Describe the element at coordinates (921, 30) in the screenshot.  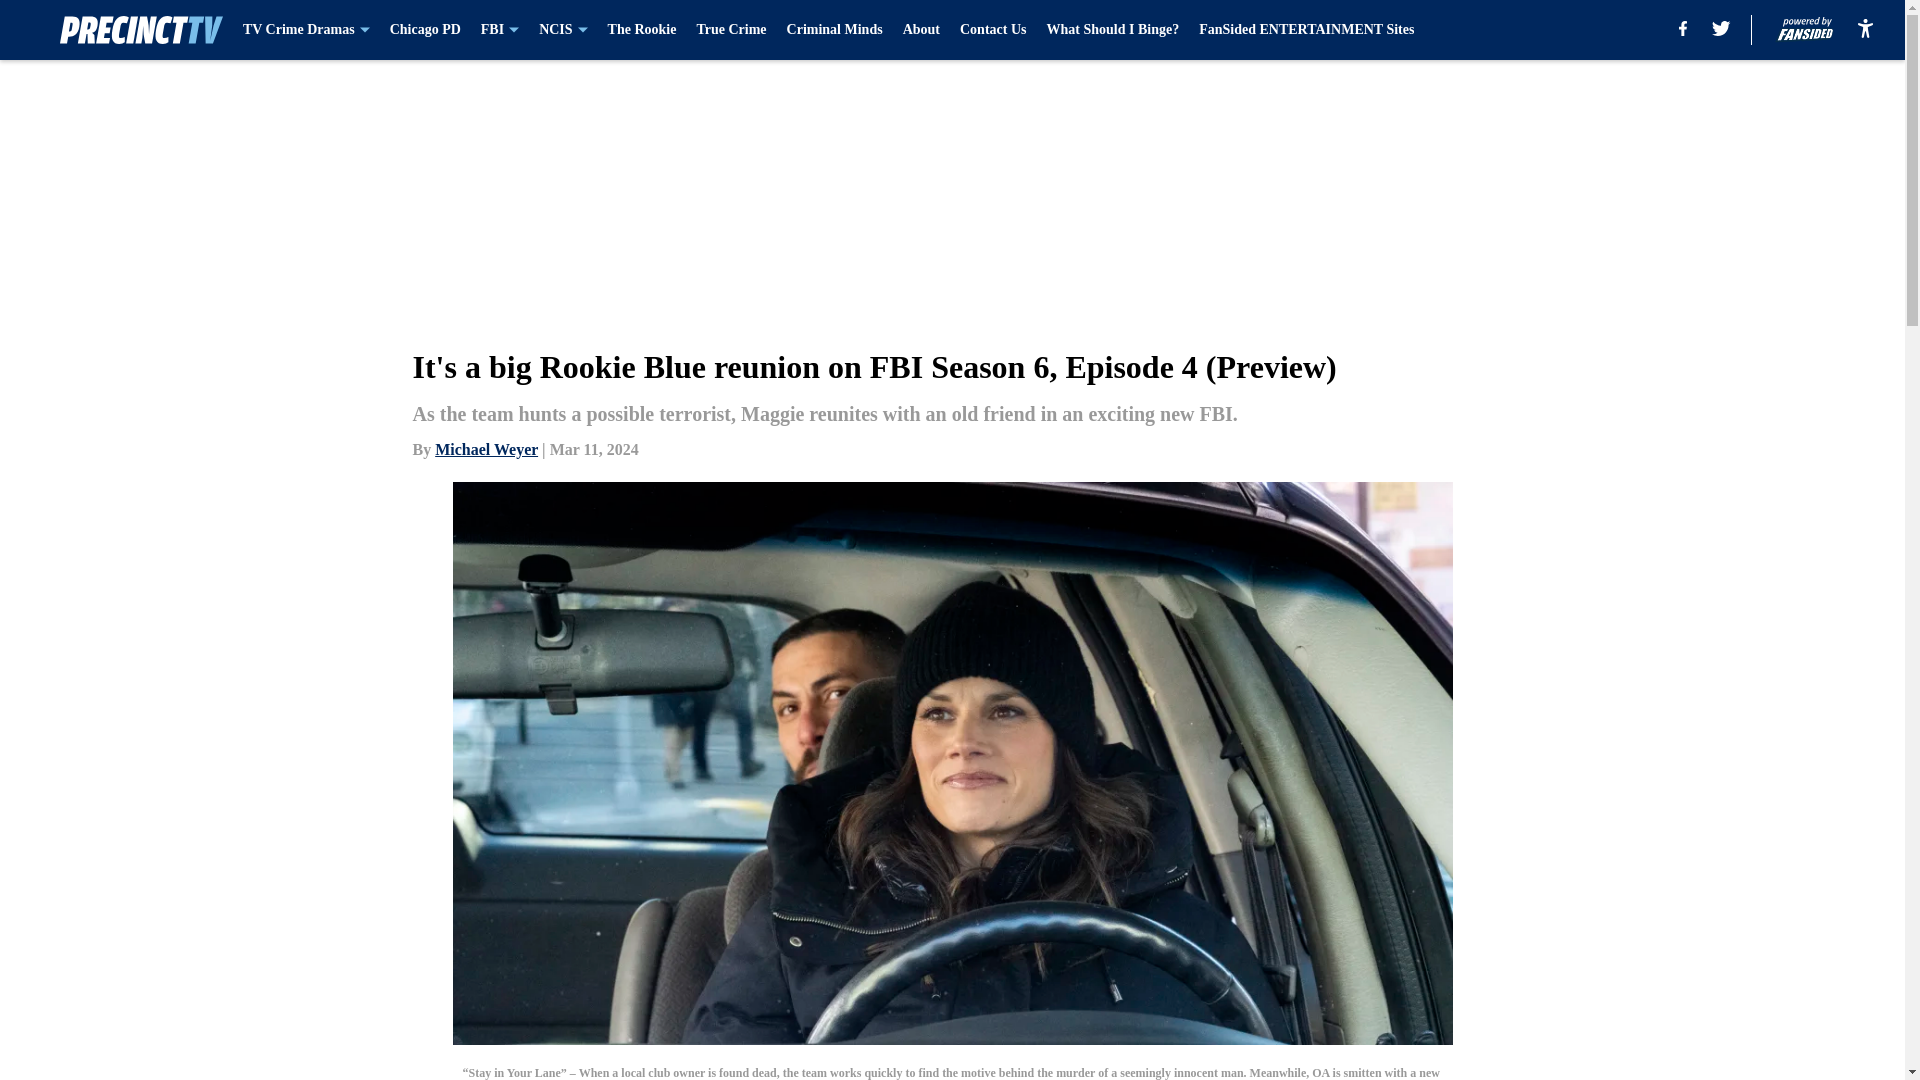
I see `About` at that location.